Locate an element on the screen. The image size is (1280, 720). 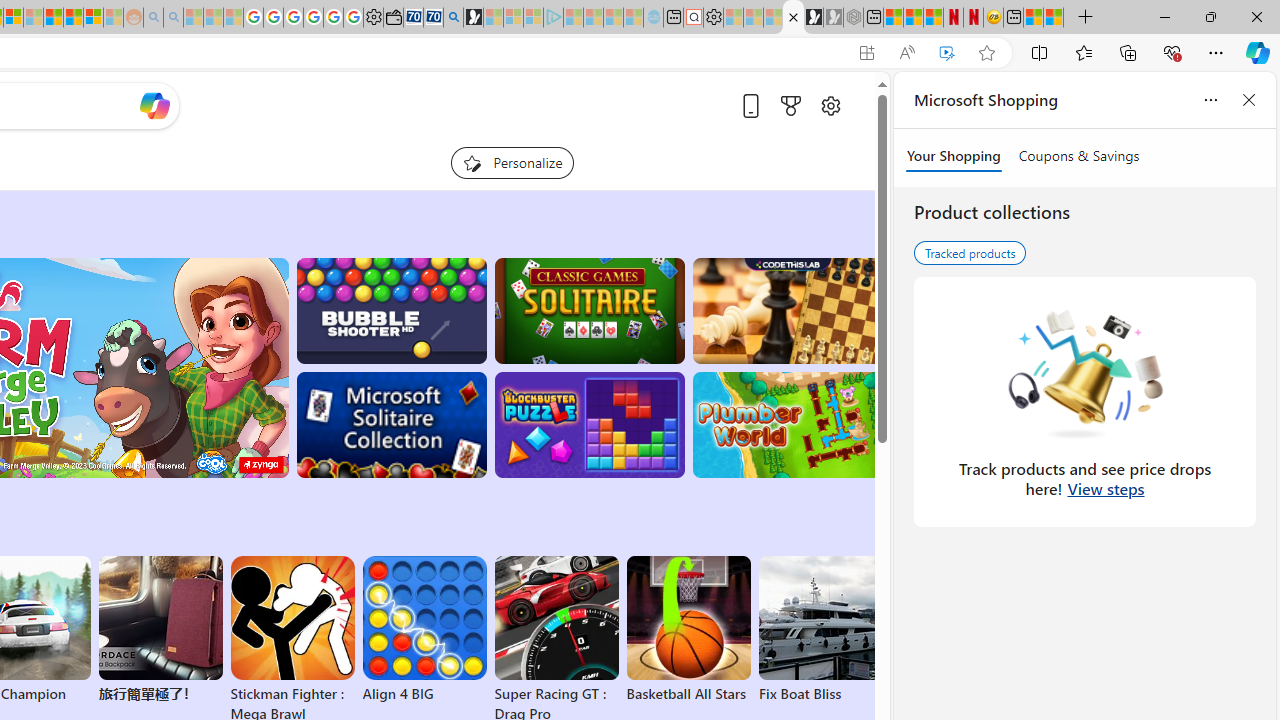
BlockBuster: Adventures Puzzle is located at coordinates (589, 425).